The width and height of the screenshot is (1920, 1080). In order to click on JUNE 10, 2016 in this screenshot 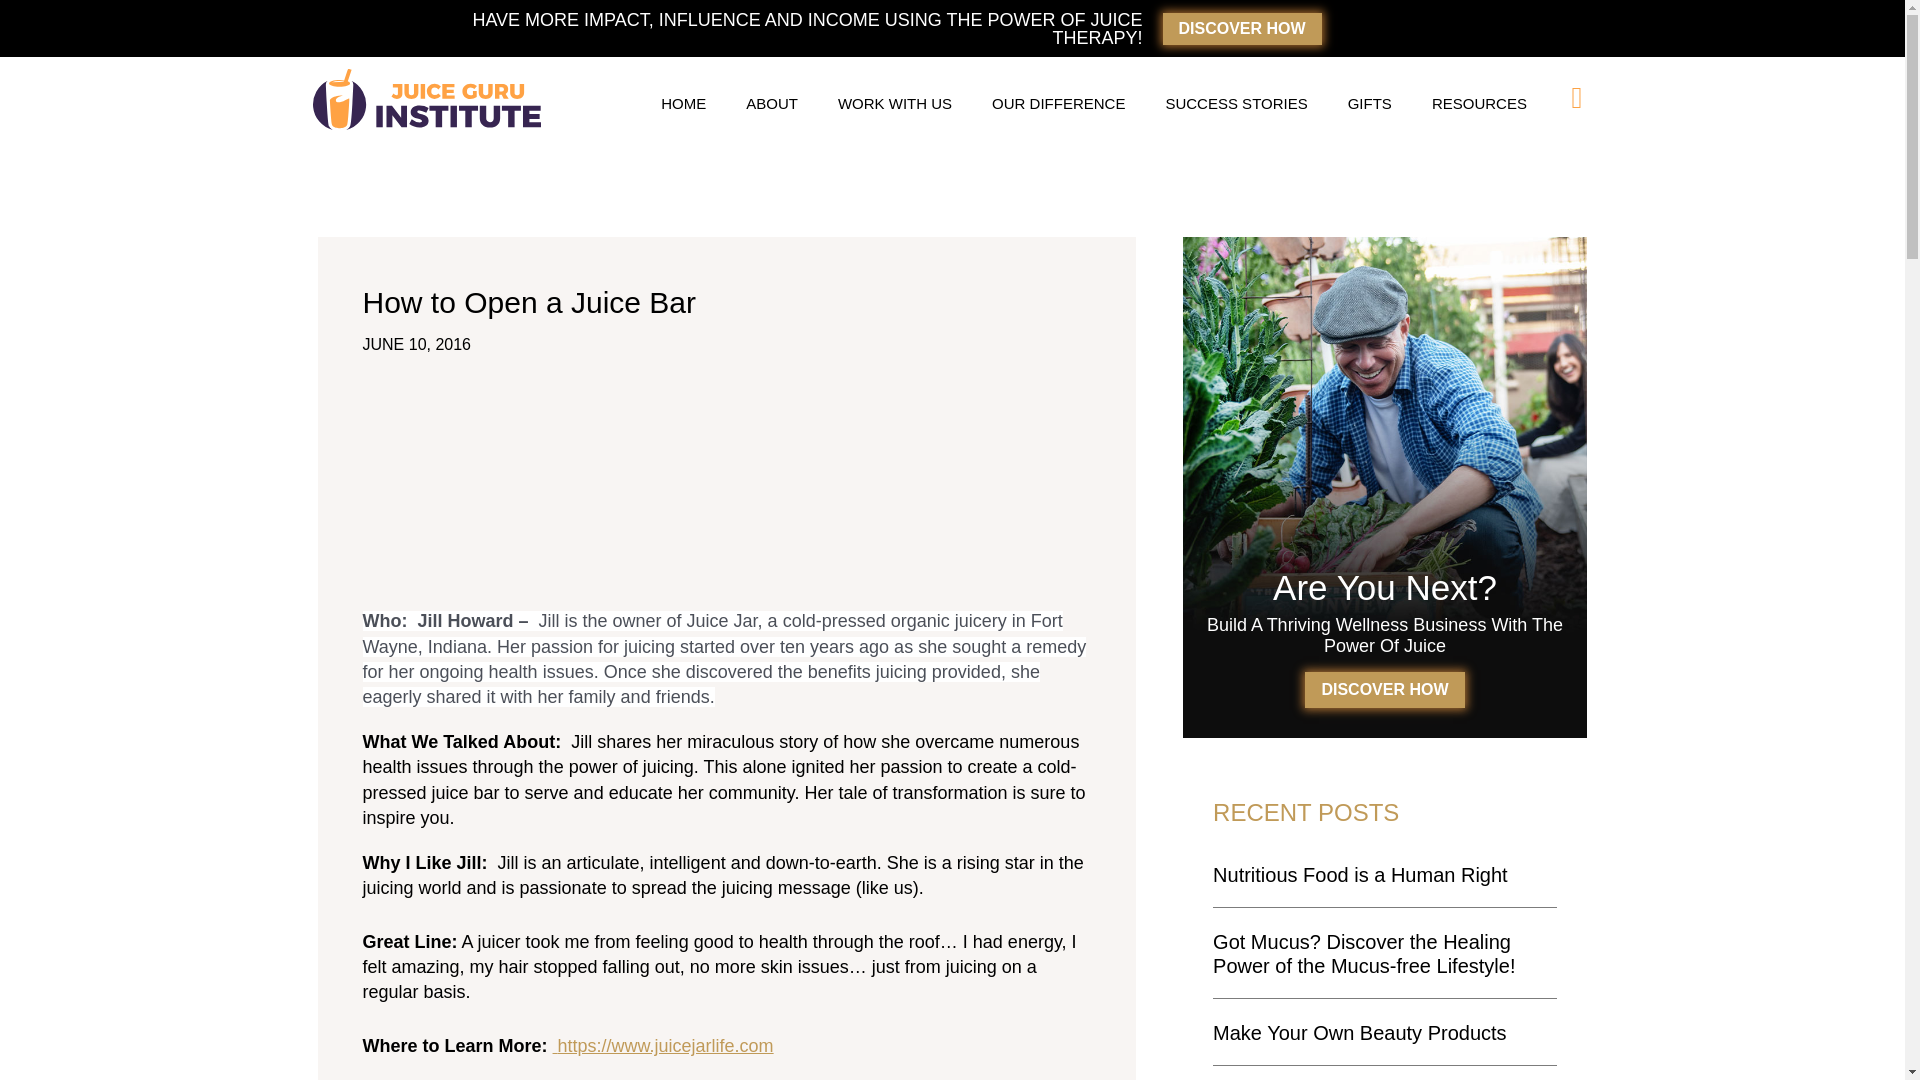, I will do `click(416, 344)`.